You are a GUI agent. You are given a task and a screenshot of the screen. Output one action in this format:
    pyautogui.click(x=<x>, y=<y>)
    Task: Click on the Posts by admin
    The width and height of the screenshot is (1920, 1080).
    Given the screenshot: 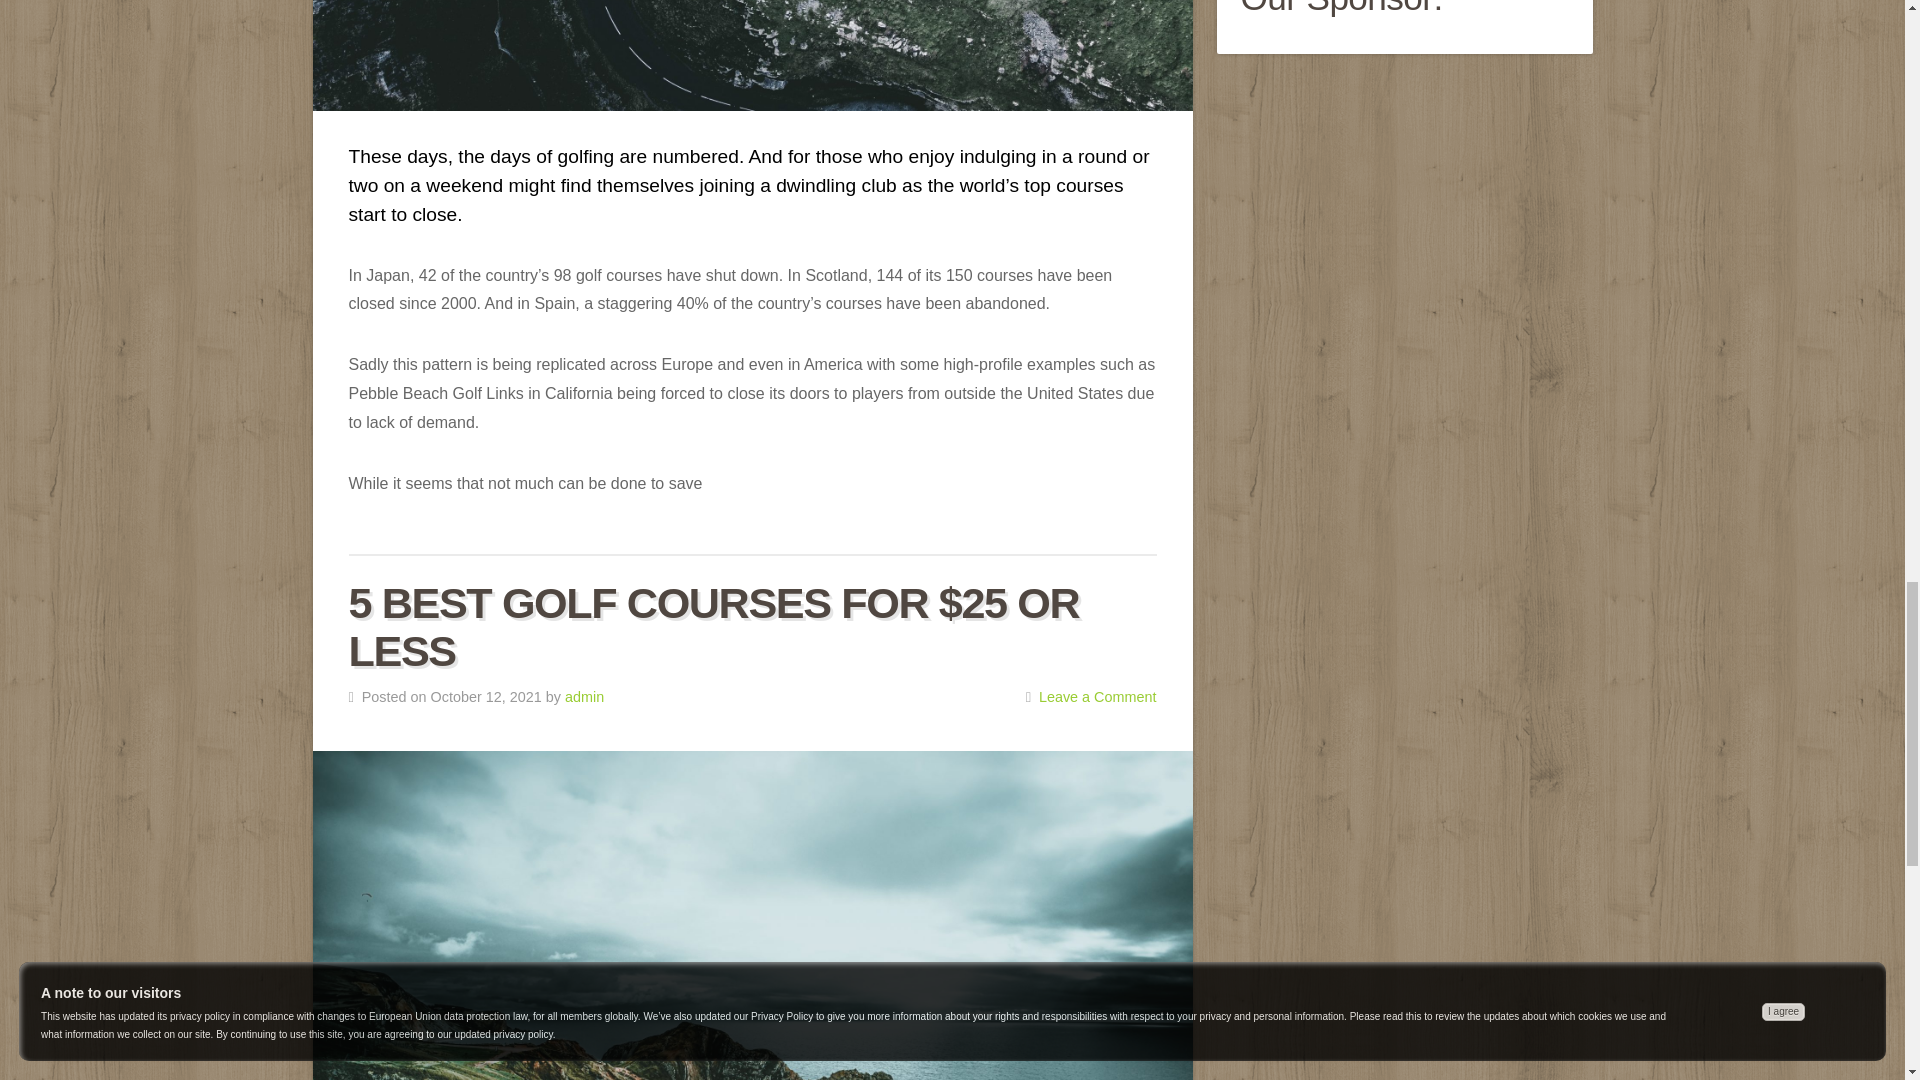 What is the action you would take?
    pyautogui.click(x=584, y=697)
    